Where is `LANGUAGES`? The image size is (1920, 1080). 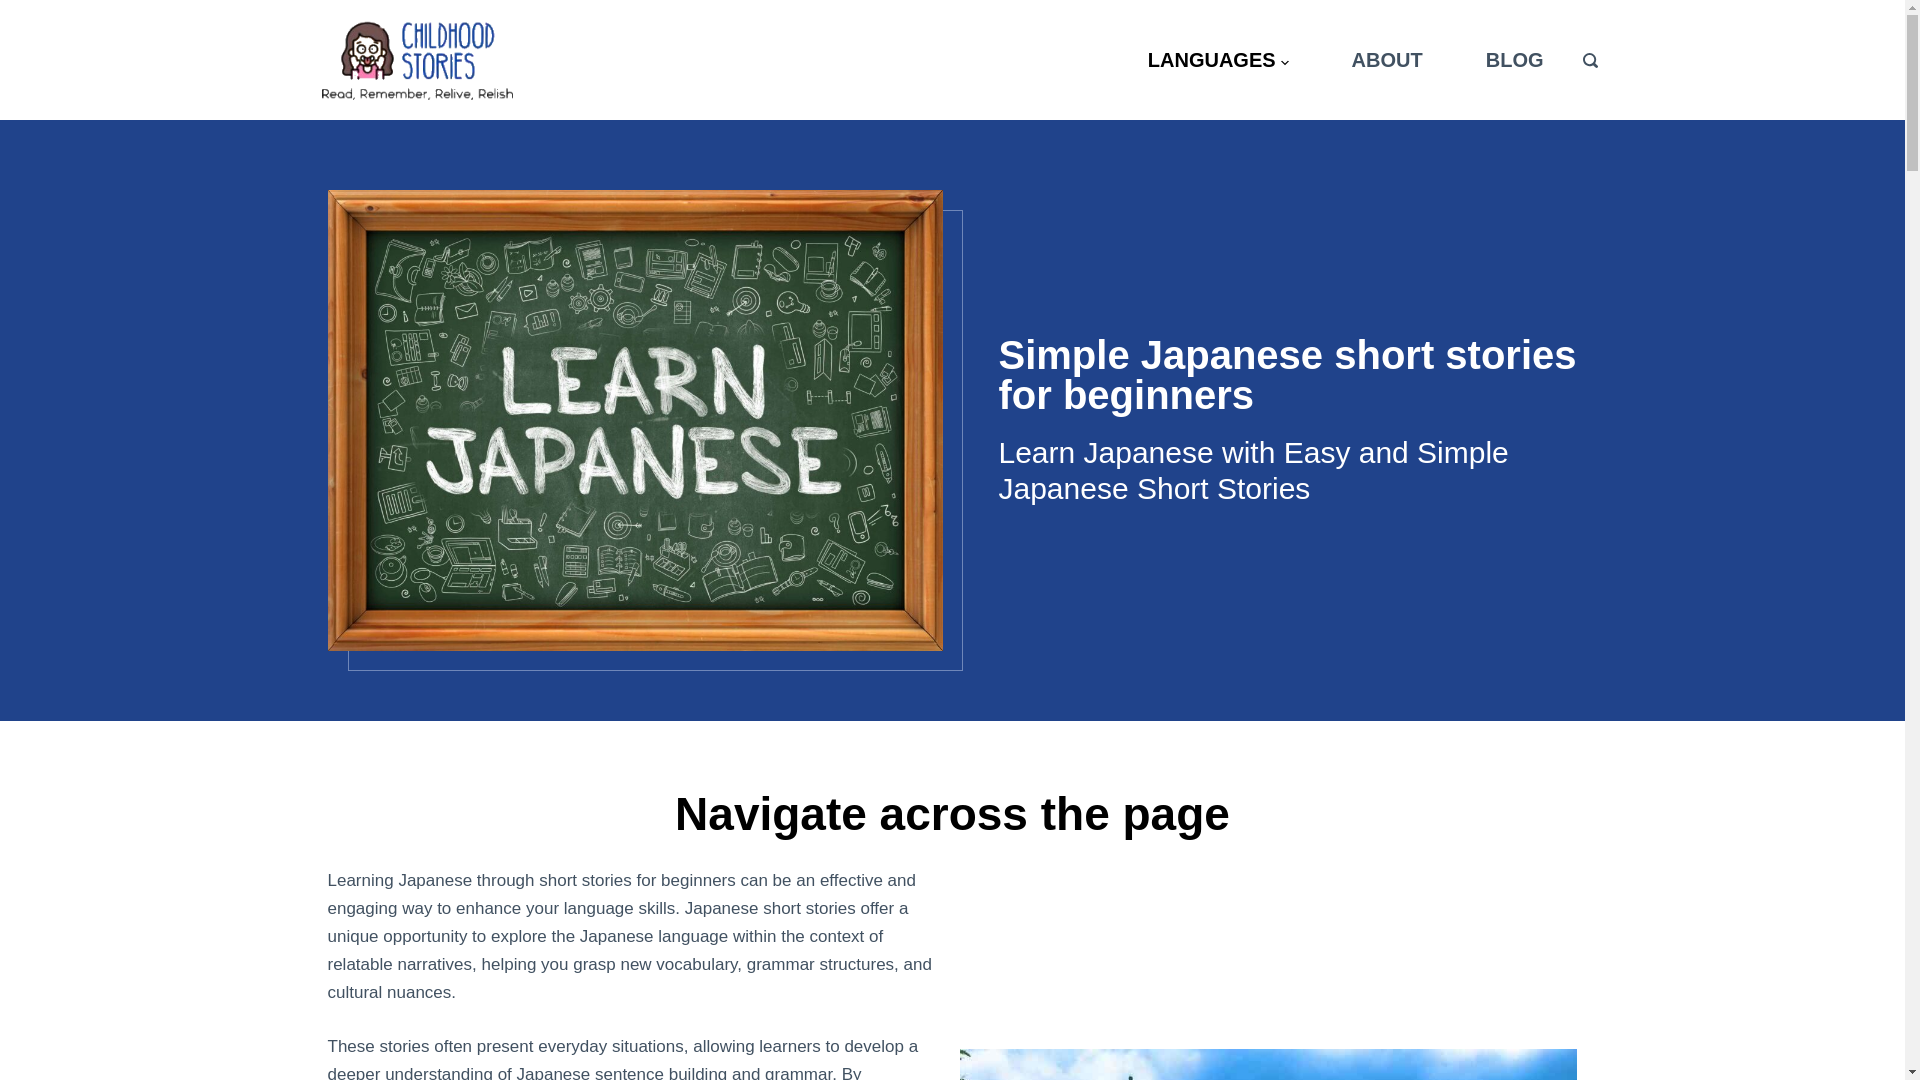
LANGUAGES is located at coordinates (1224, 60).